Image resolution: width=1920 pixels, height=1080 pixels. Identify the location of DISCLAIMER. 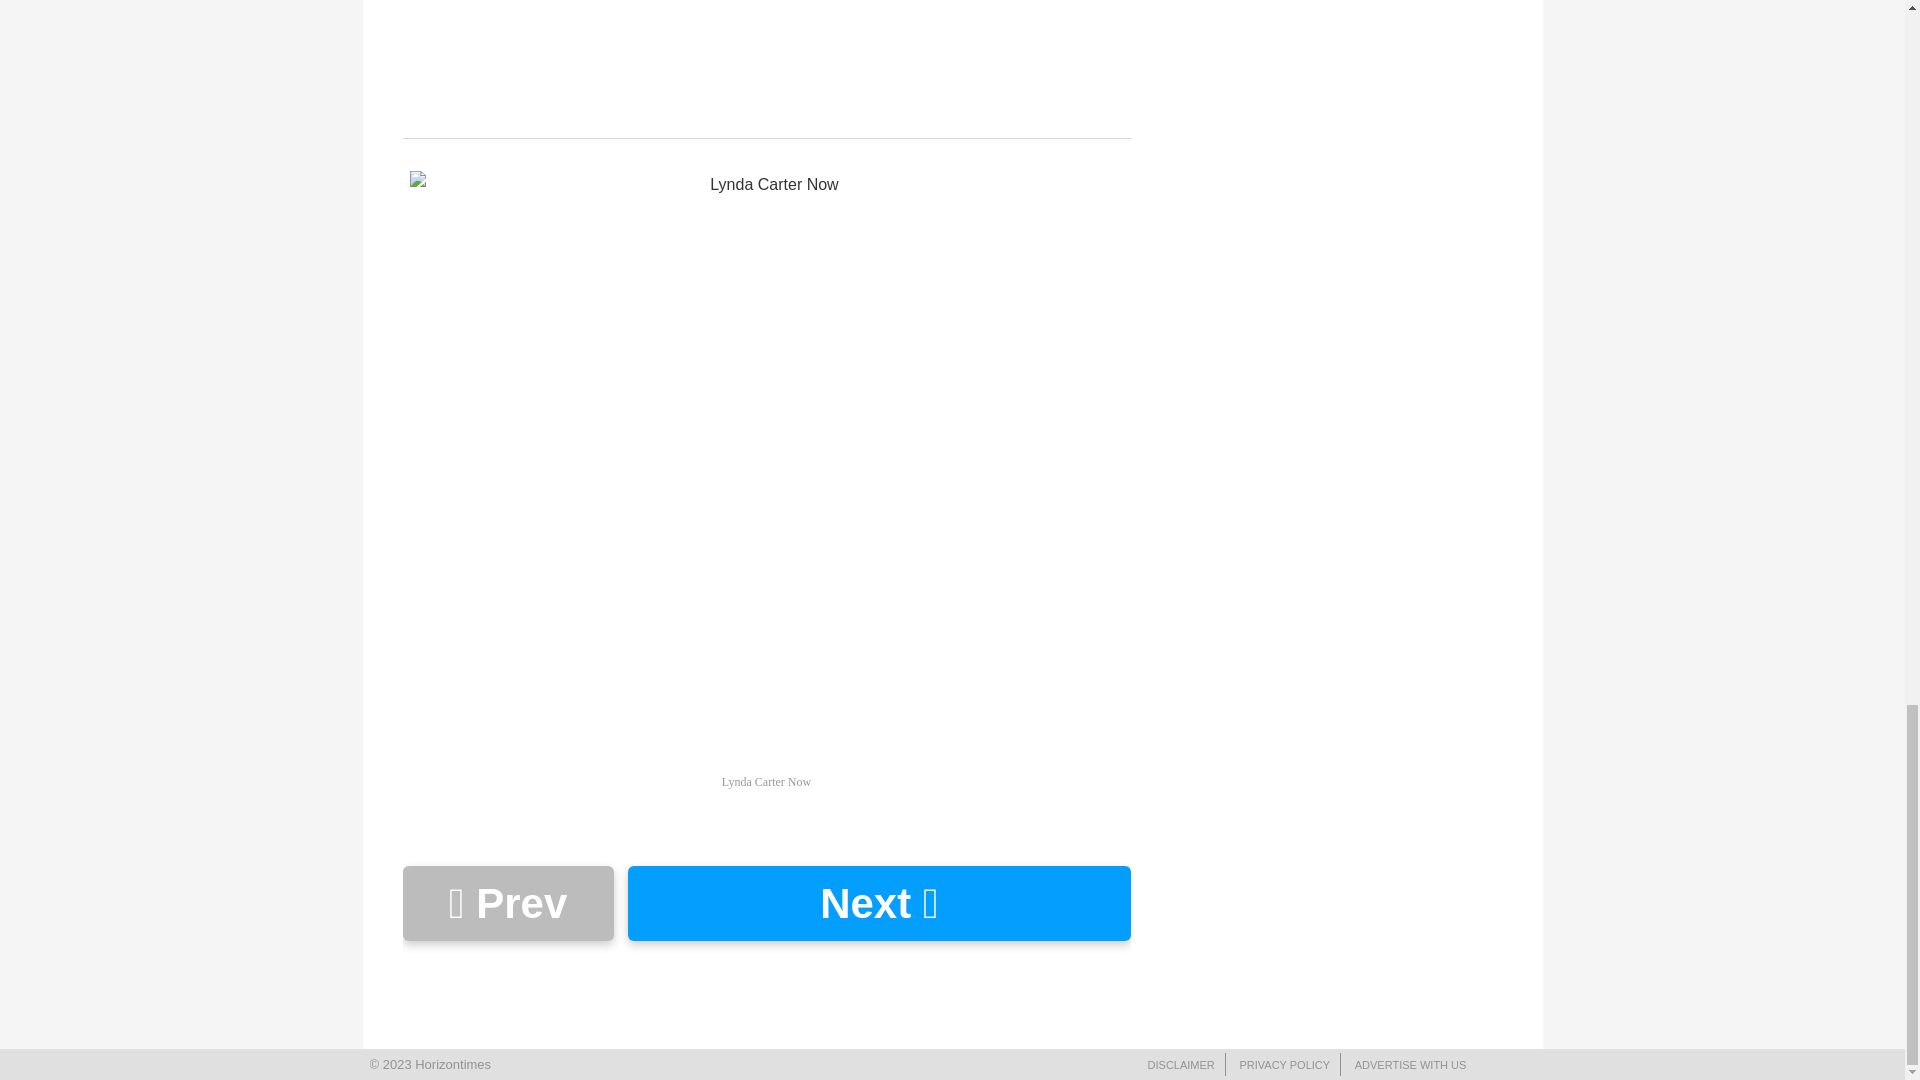
(1182, 1065).